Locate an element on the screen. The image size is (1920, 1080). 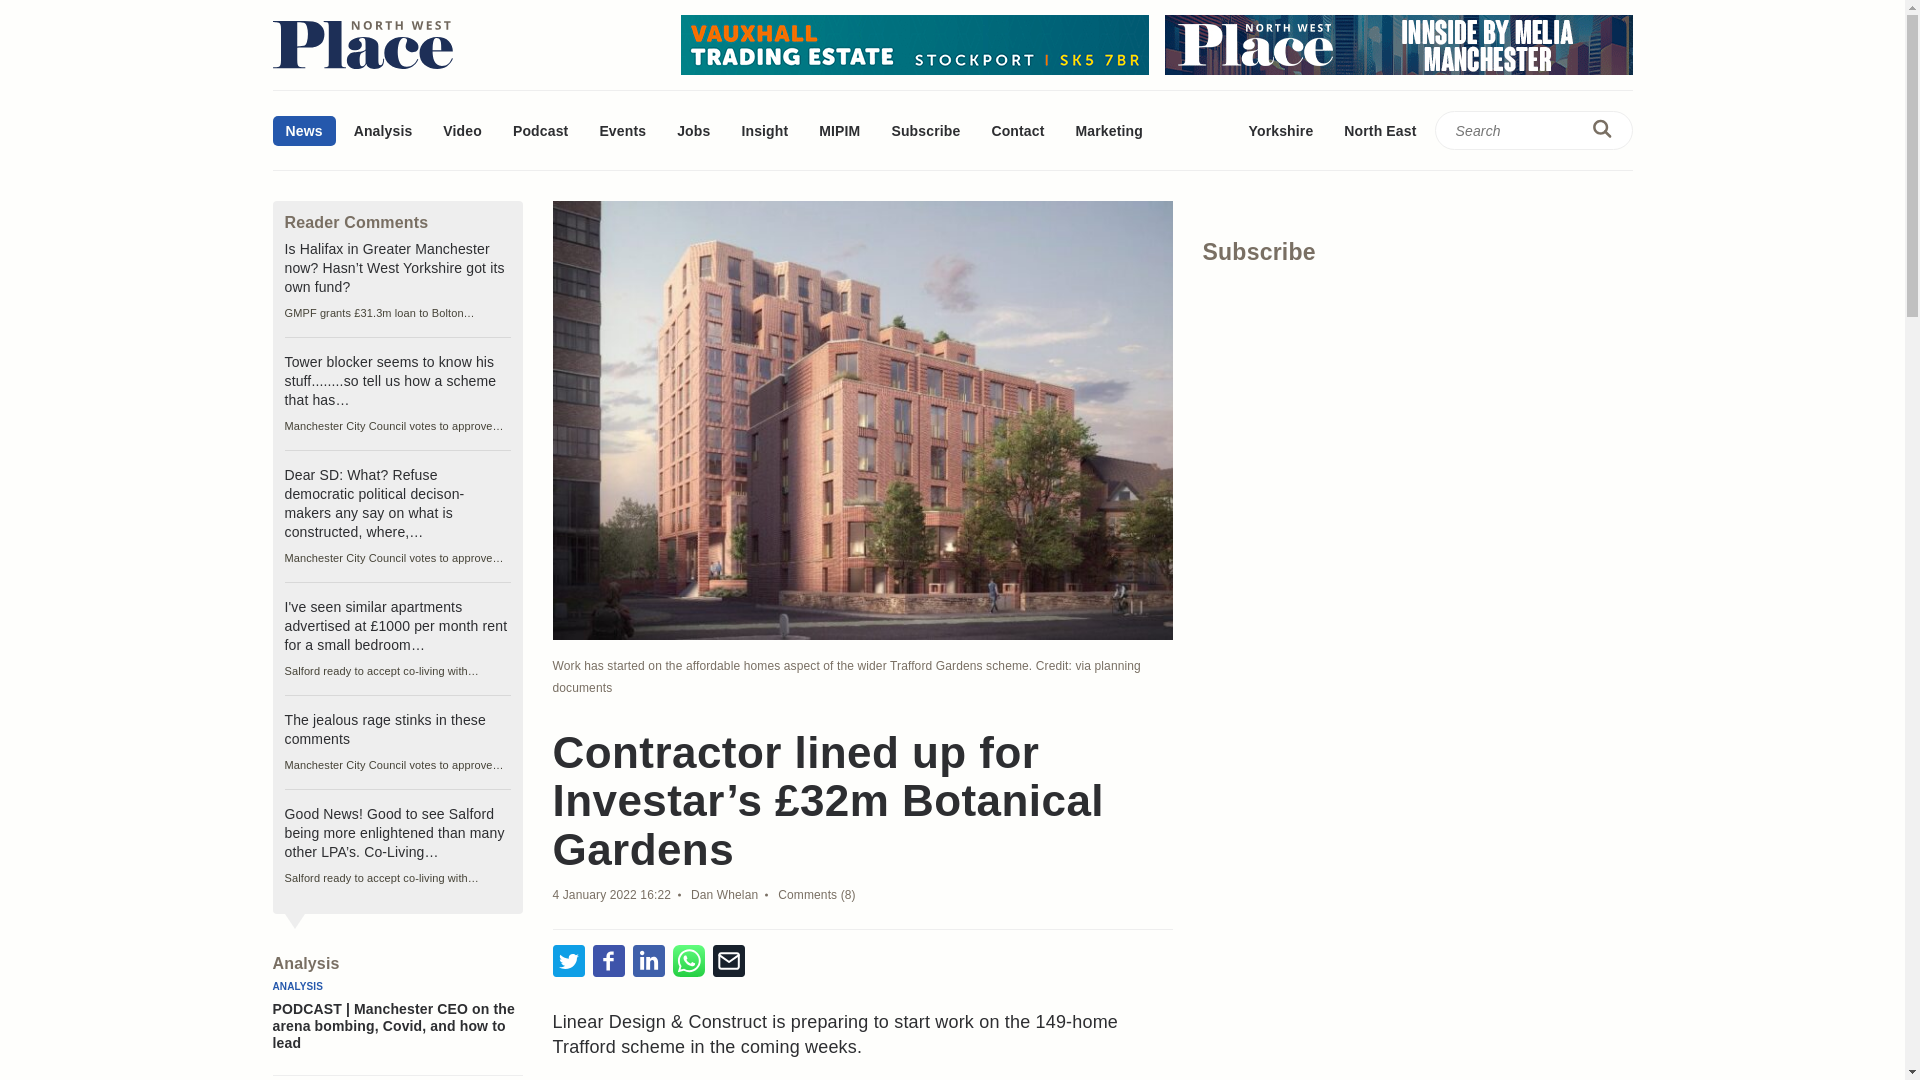
MIPIM is located at coordinates (840, 130).